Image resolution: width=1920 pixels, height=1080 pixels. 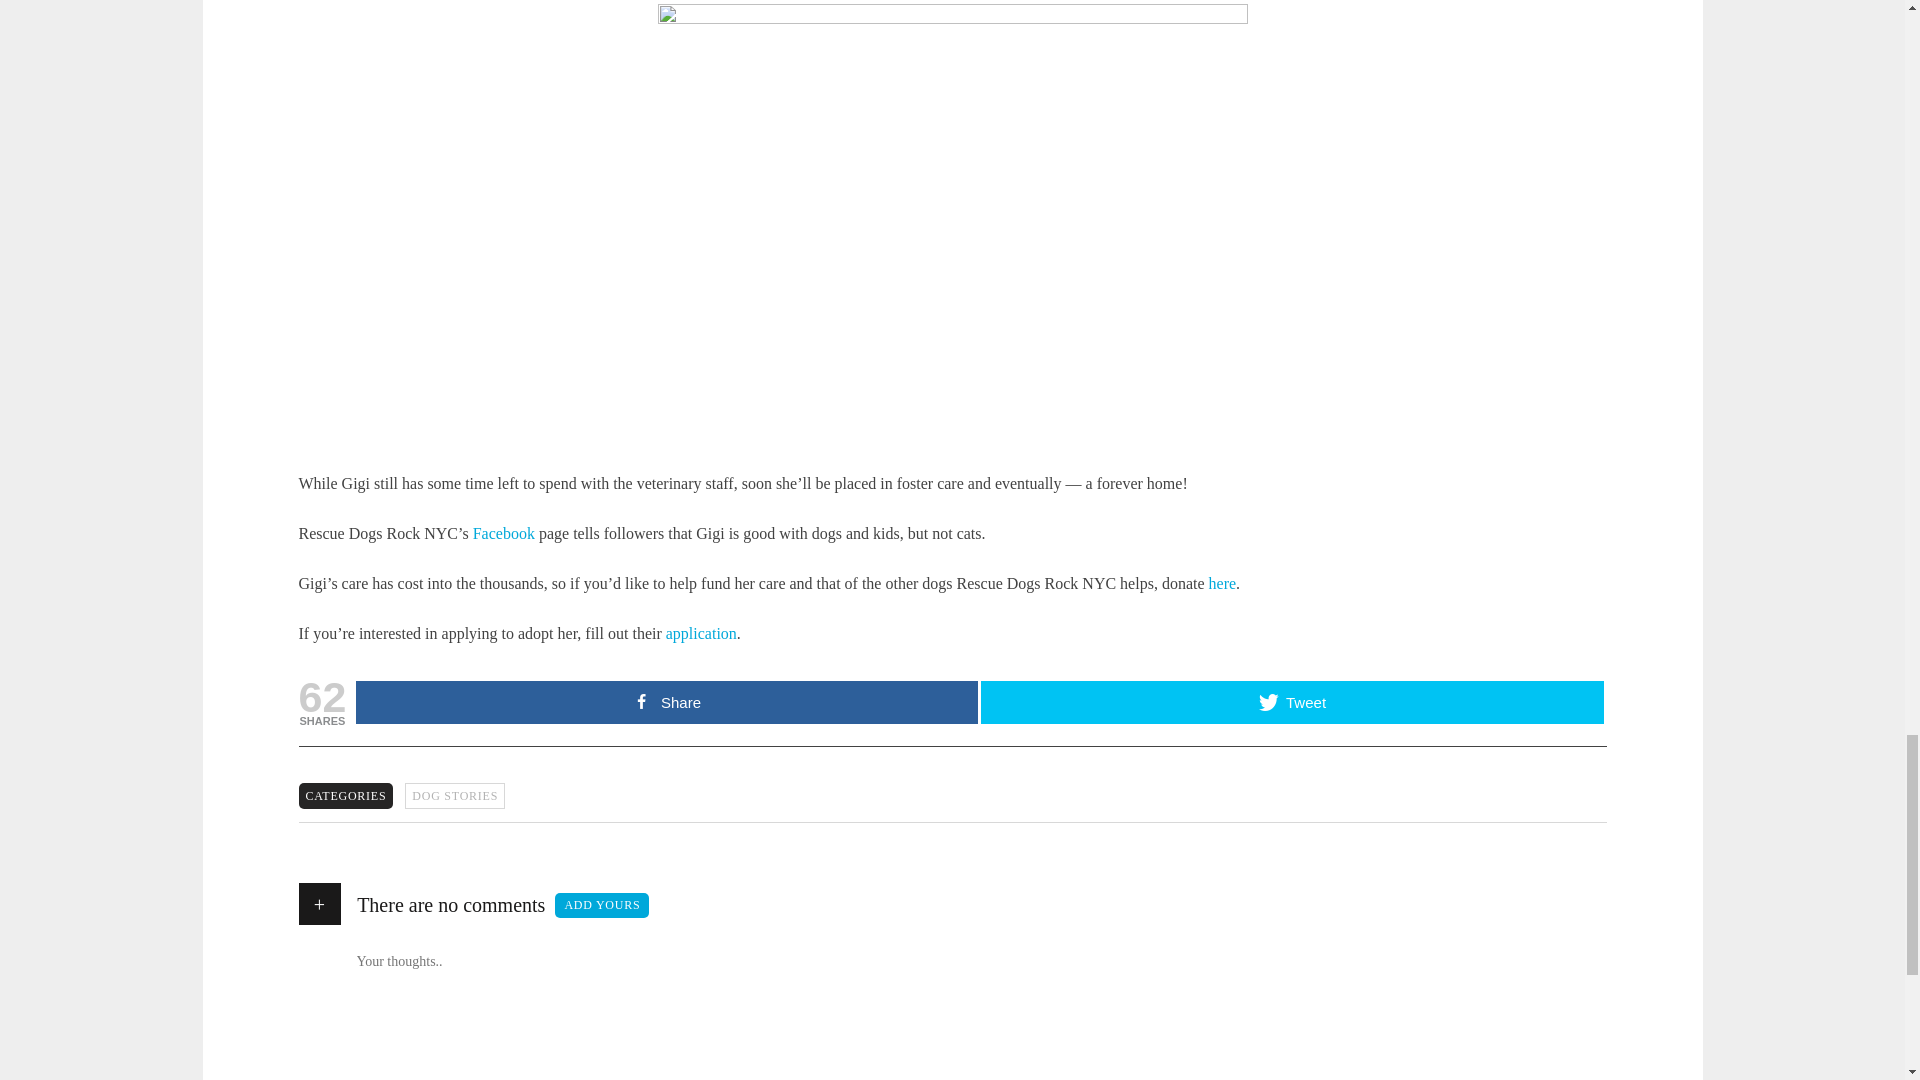 What do you see at coordinates (454, 796) in the screenshot?
I see `View all posts in Dog Stories` at bounding box center [454, 796].